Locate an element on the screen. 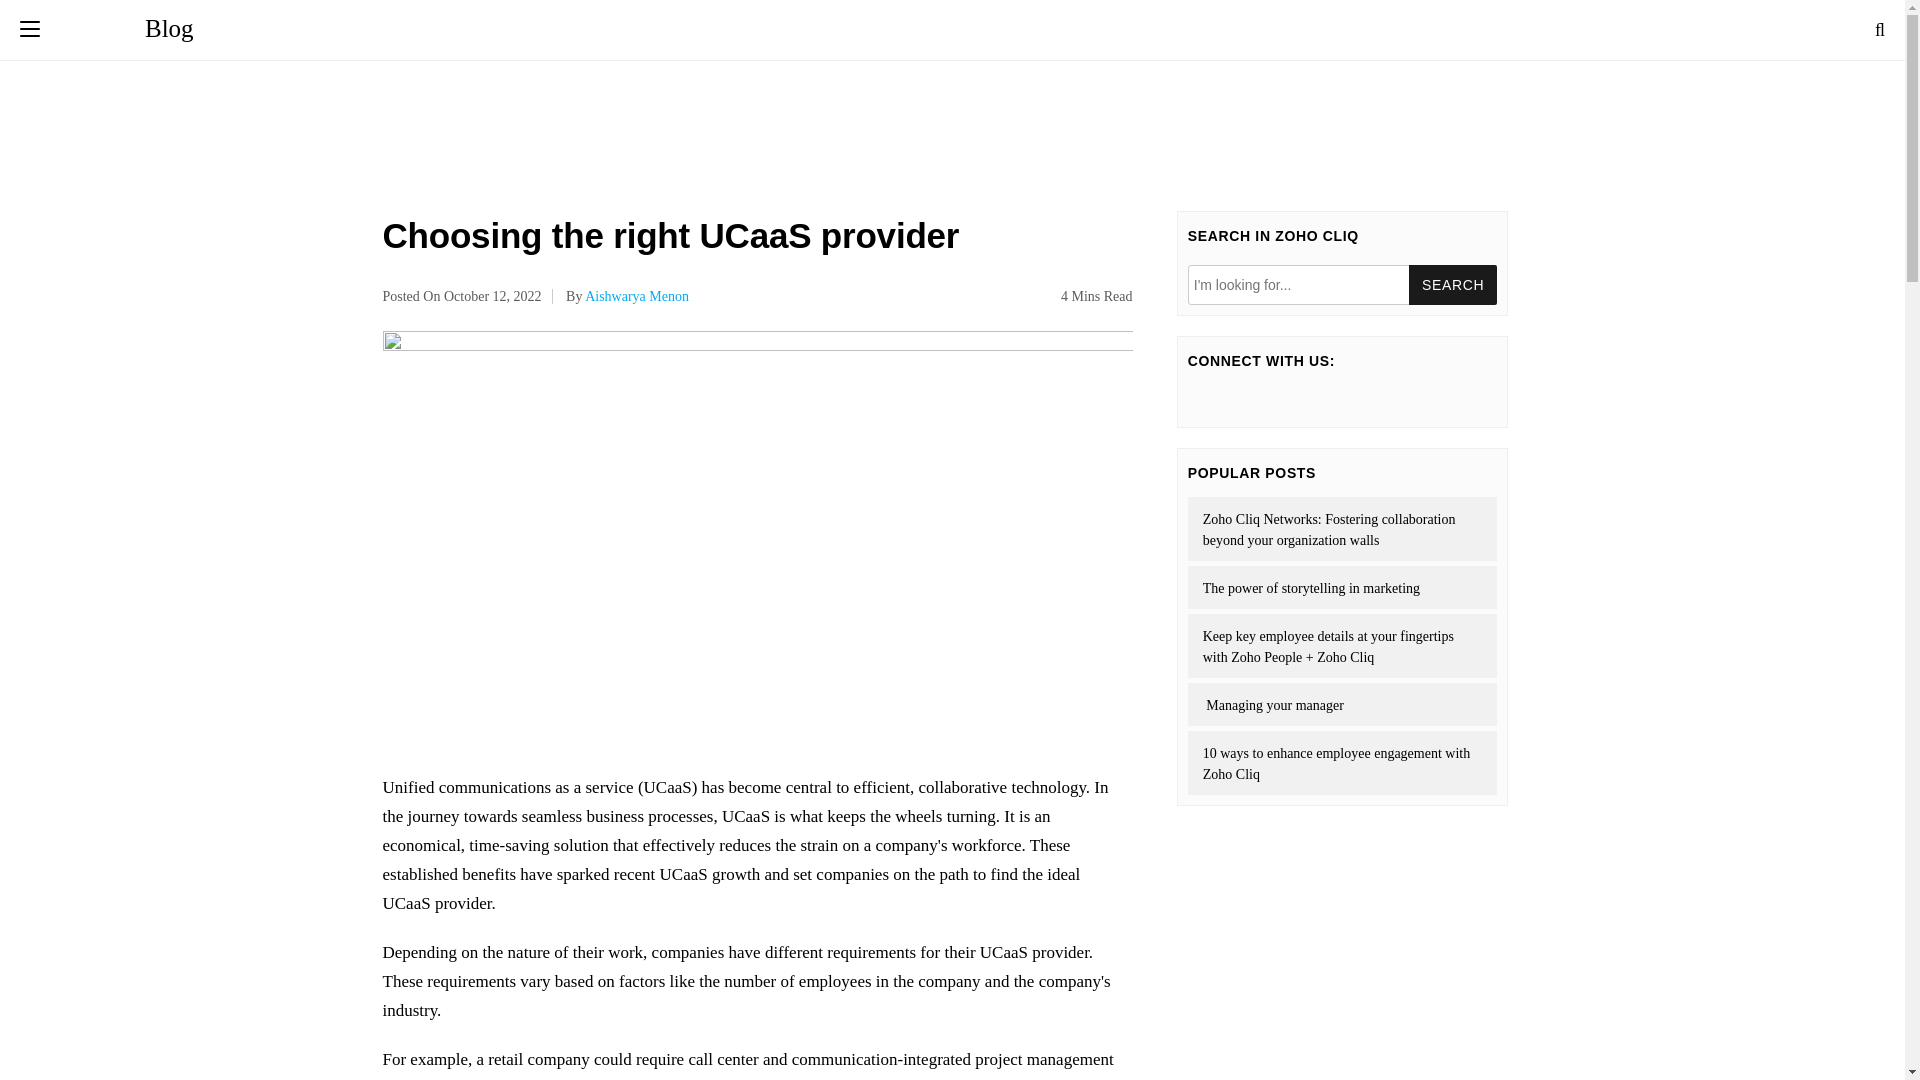  10 ways to enhance employee engagement with Zoho Cliq is located at coordinates (1342, 762).